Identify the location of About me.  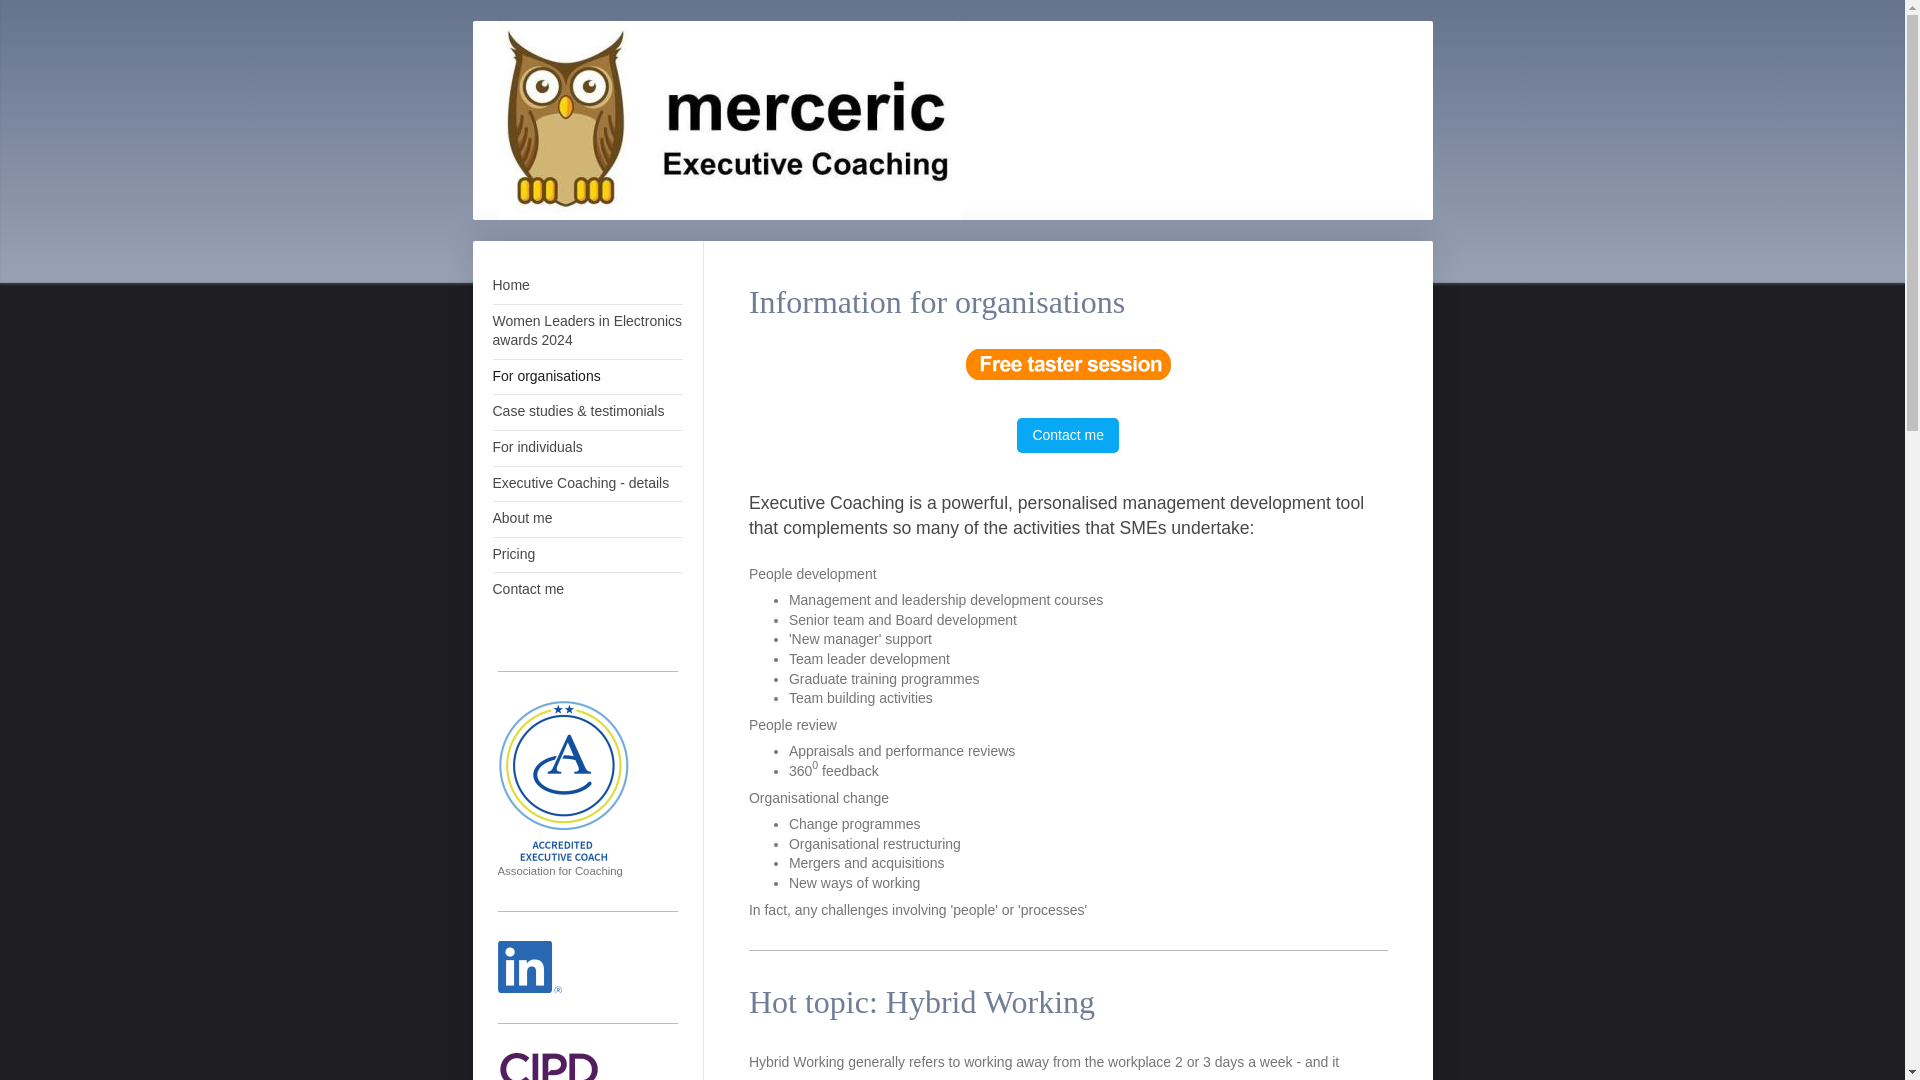
(586, 519).